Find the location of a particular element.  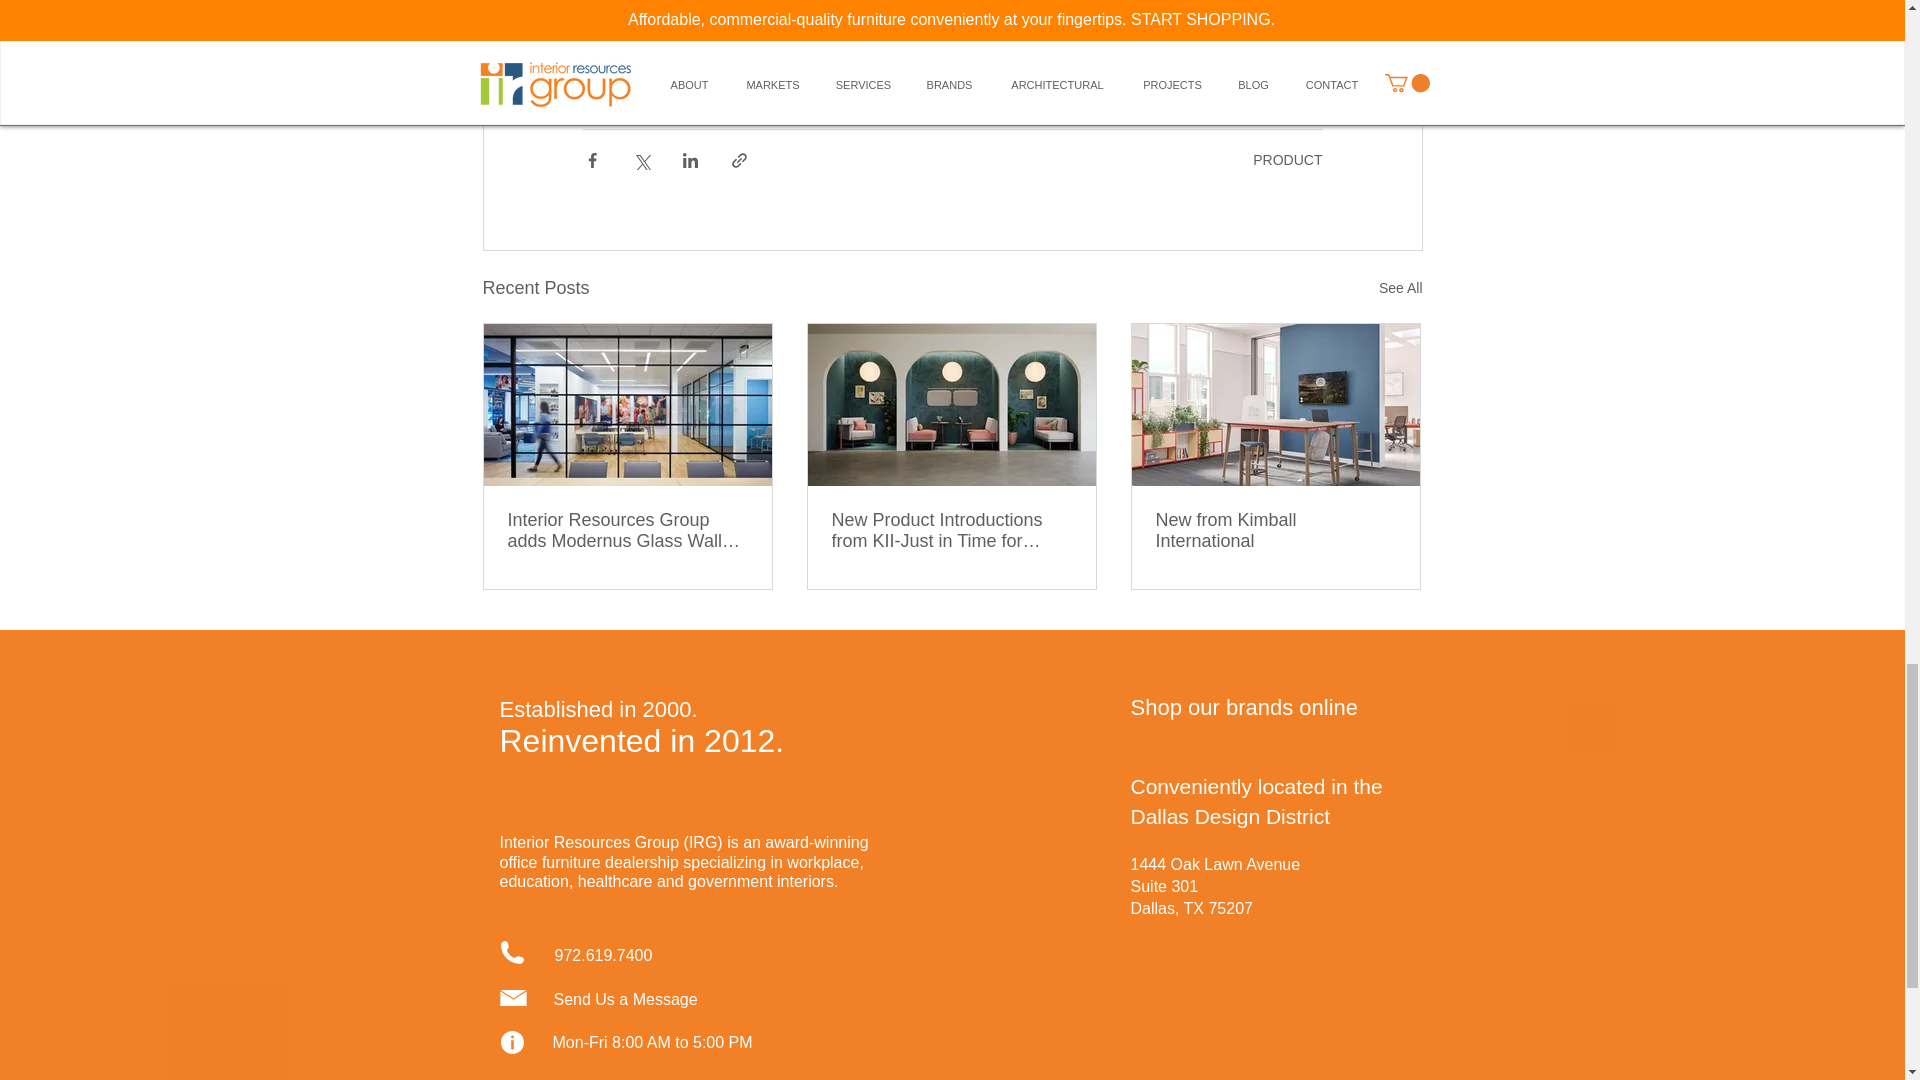

PRODUCT is located at coordinates (1288, 160).